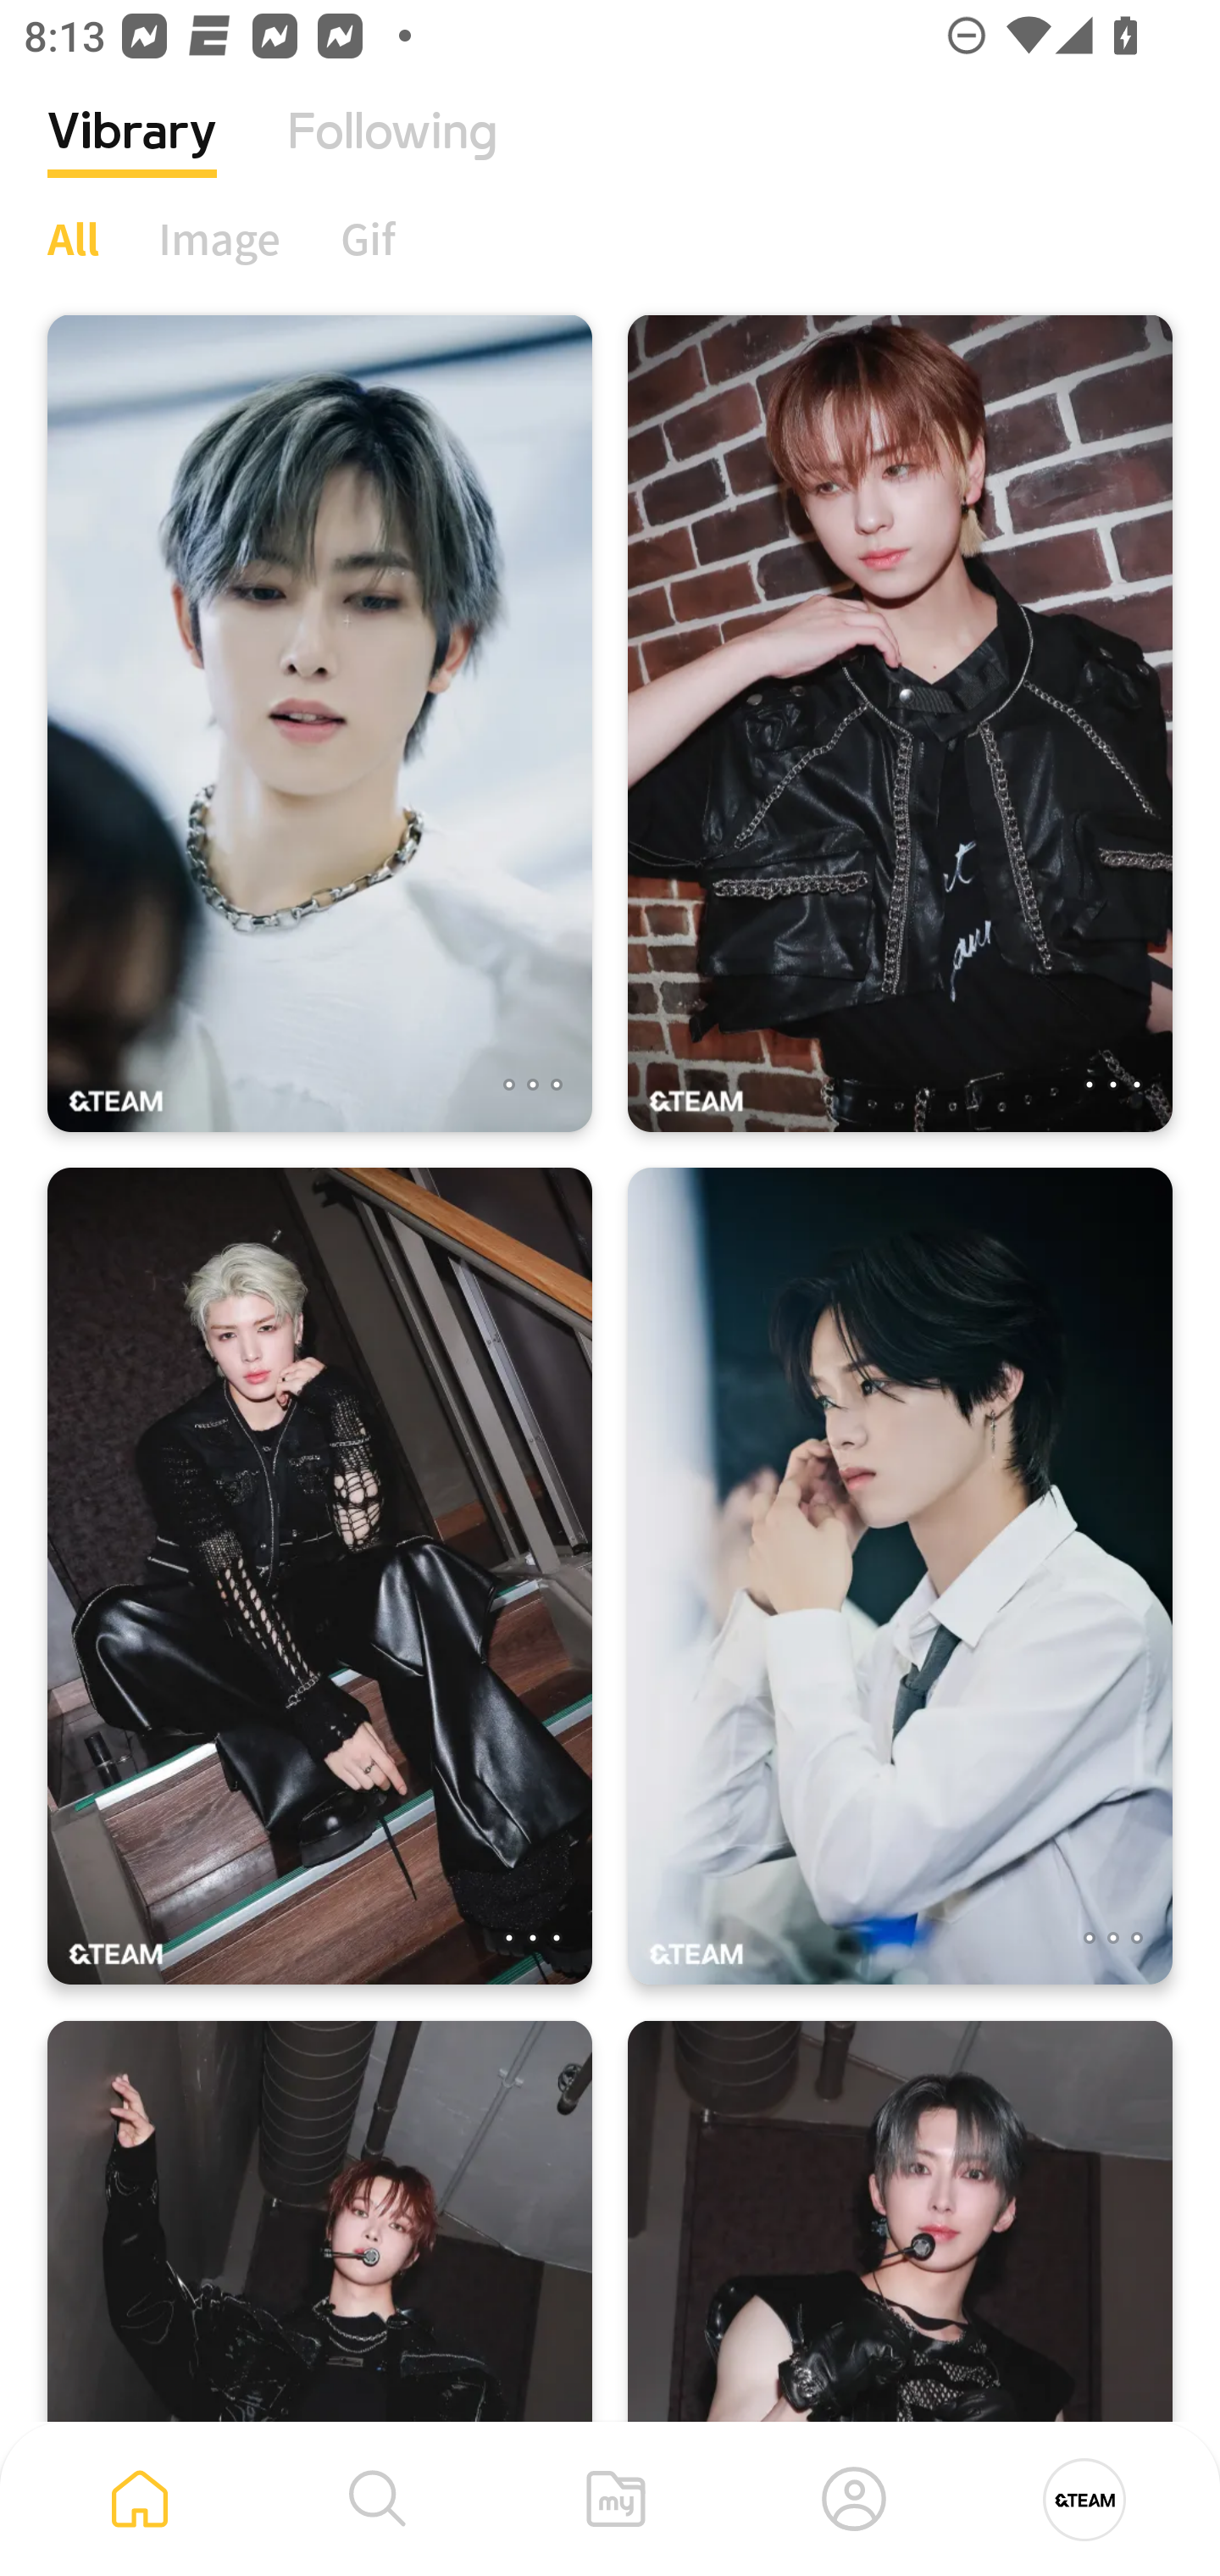 The width and height of the screenshot is (1220, 2576). I want to click on Following, so click(392, 157).